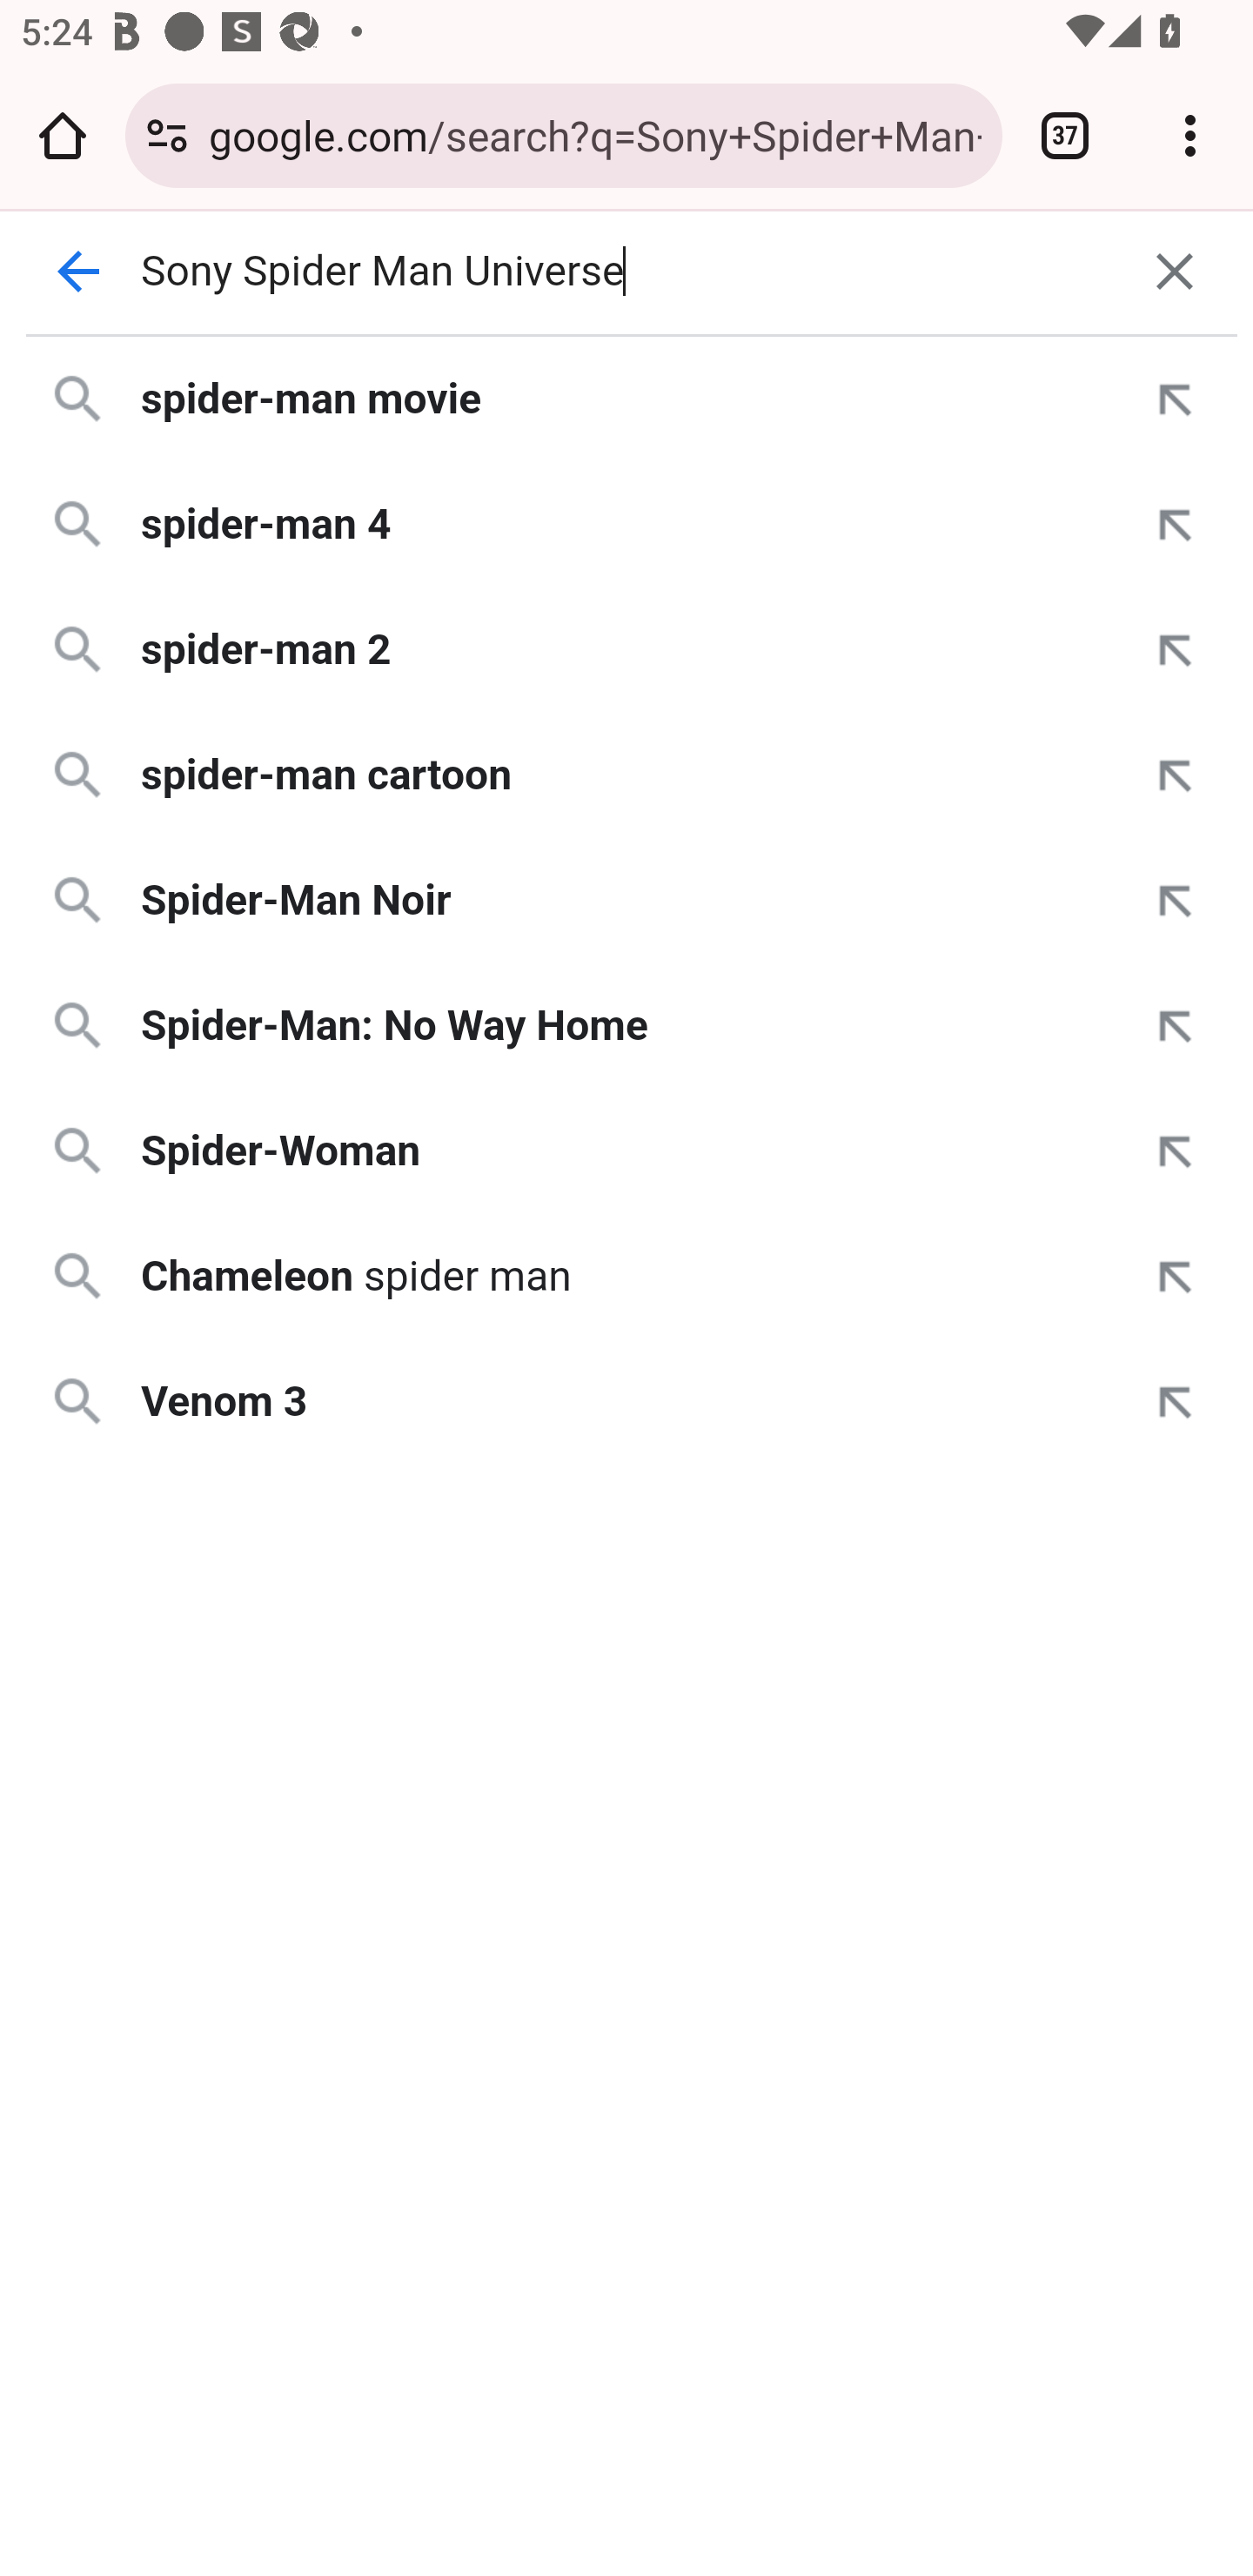 Image resolution: width=1253 pixels, height=2576 pixels. I want to click on Customize and control Google Chrome, so click(1190, 135).